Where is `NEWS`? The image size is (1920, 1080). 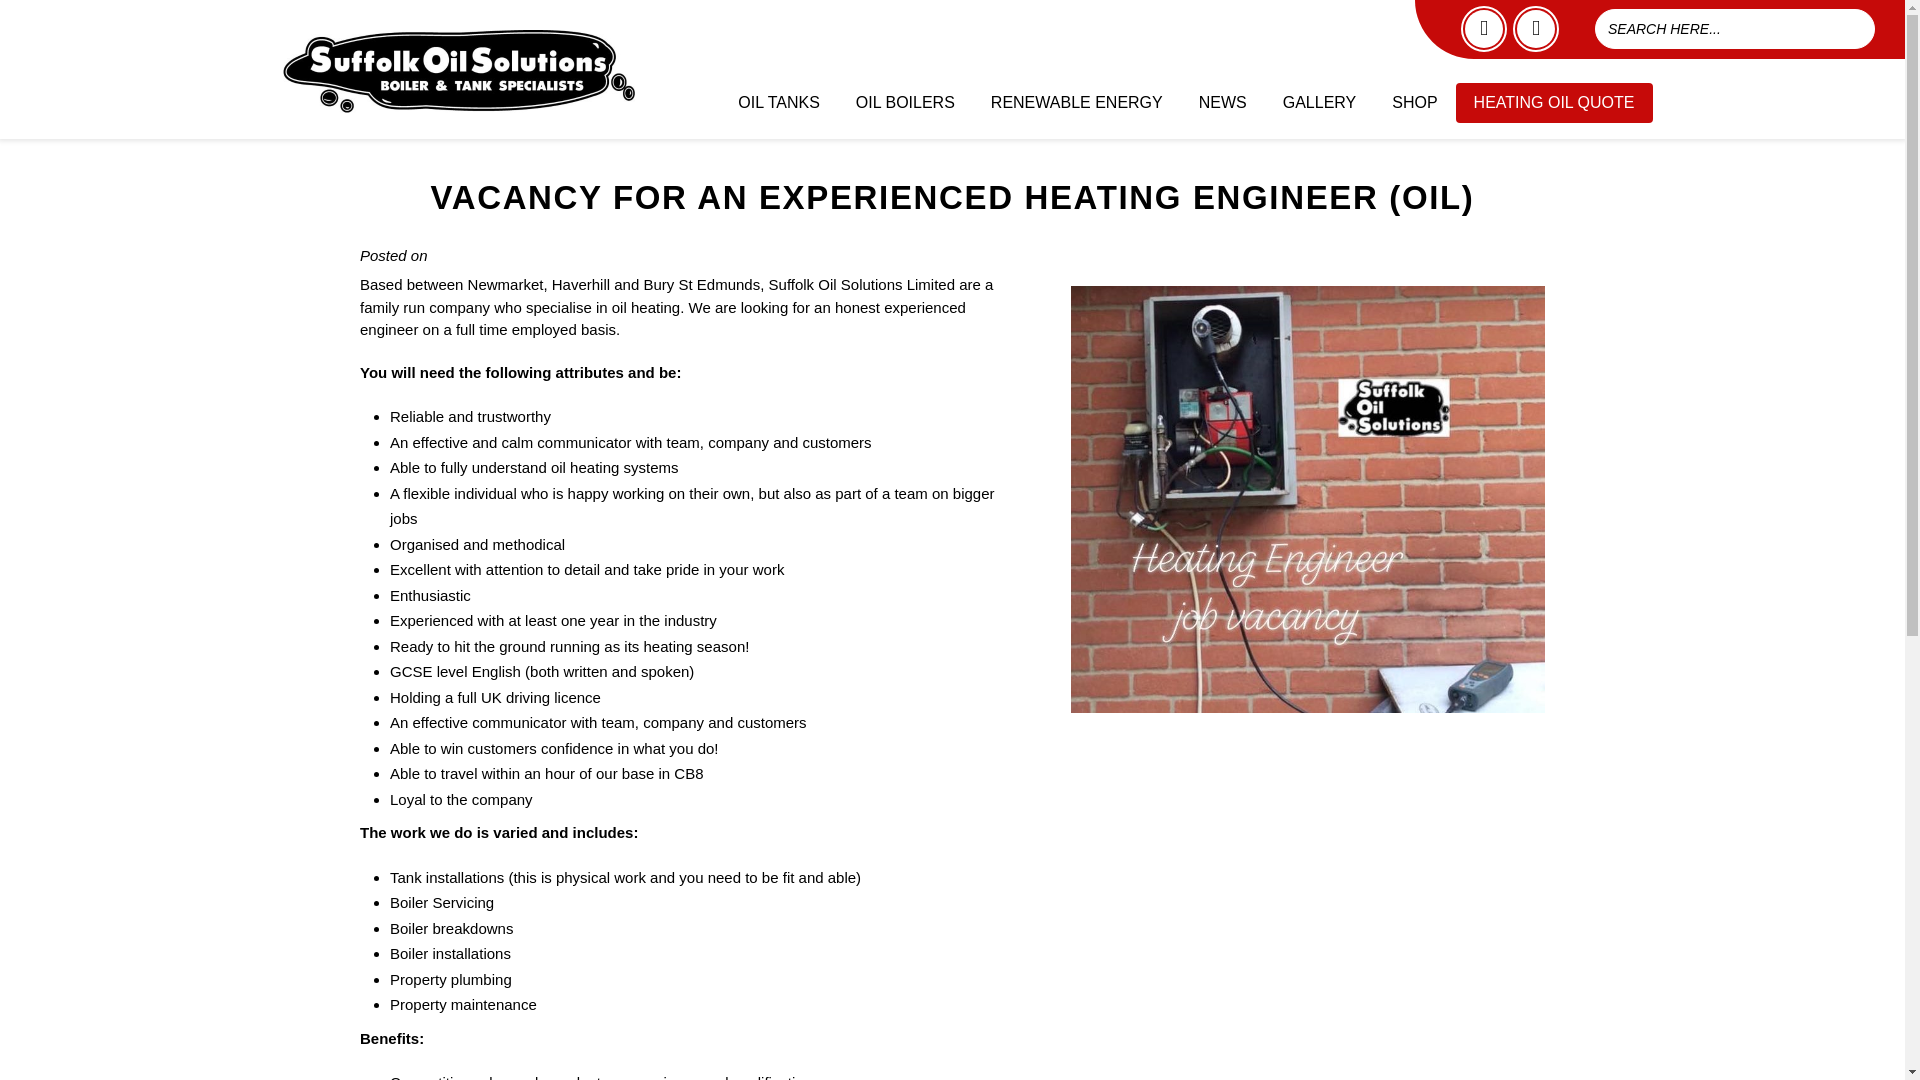
NEWS is located at coordinates (1222, 103).